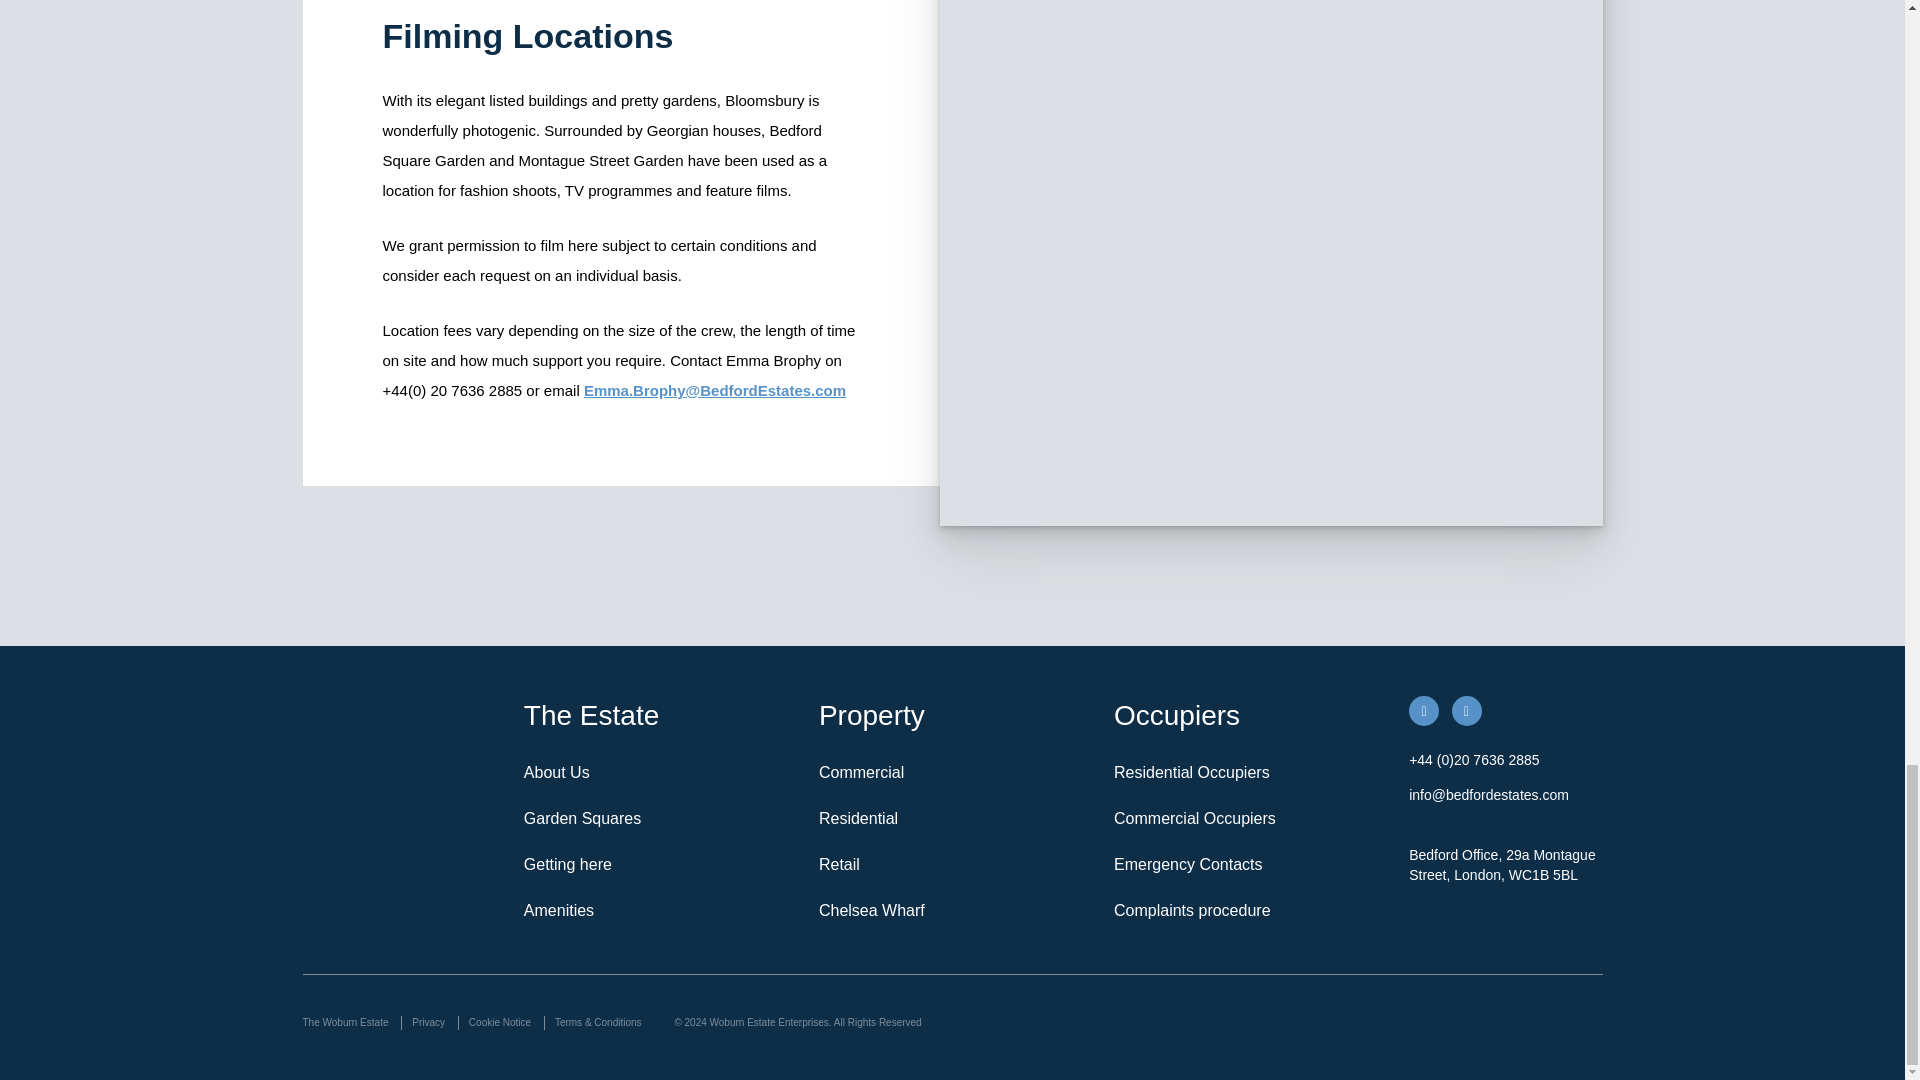 Image resolution: width=1920 pixels, height=1080 pixels. Describe the element at coordinates (658, 910) in the screenshot. I see `Amenities` at that location.